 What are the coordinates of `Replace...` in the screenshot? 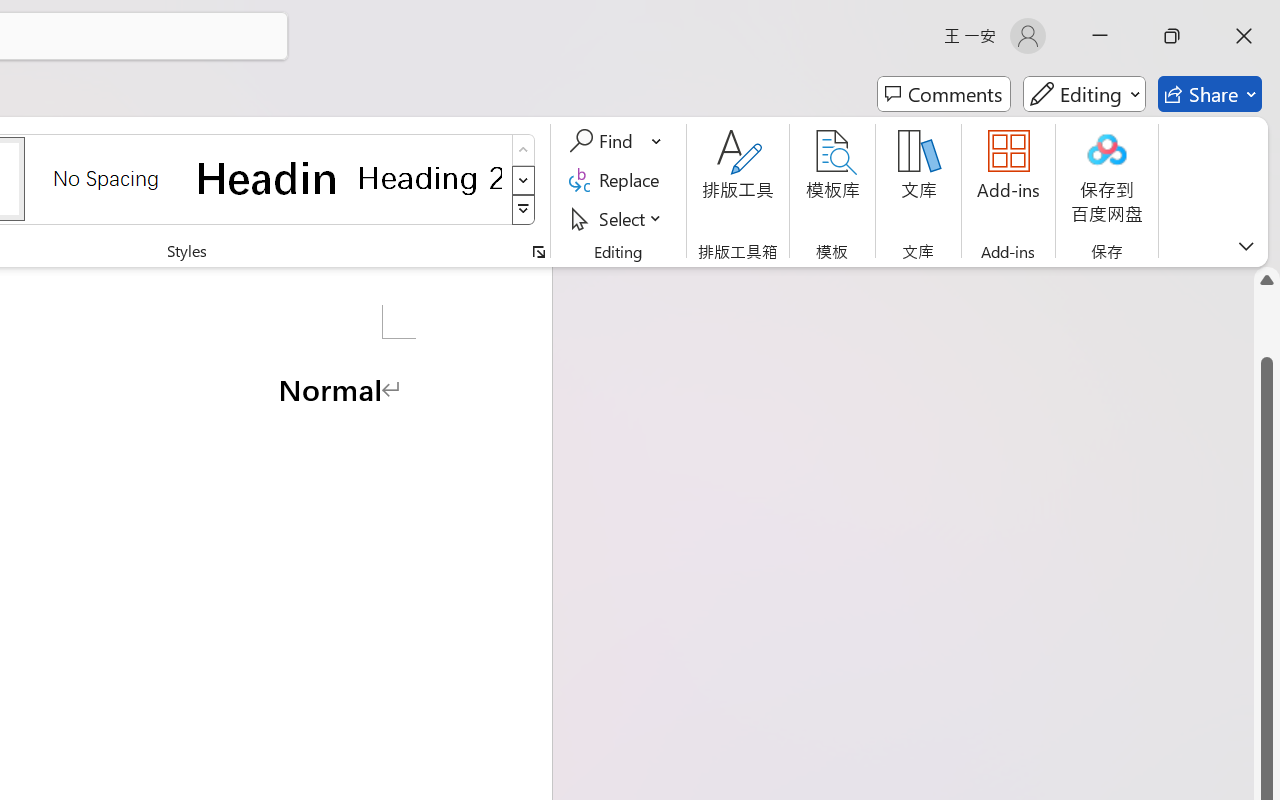 It's located at (618, 180).